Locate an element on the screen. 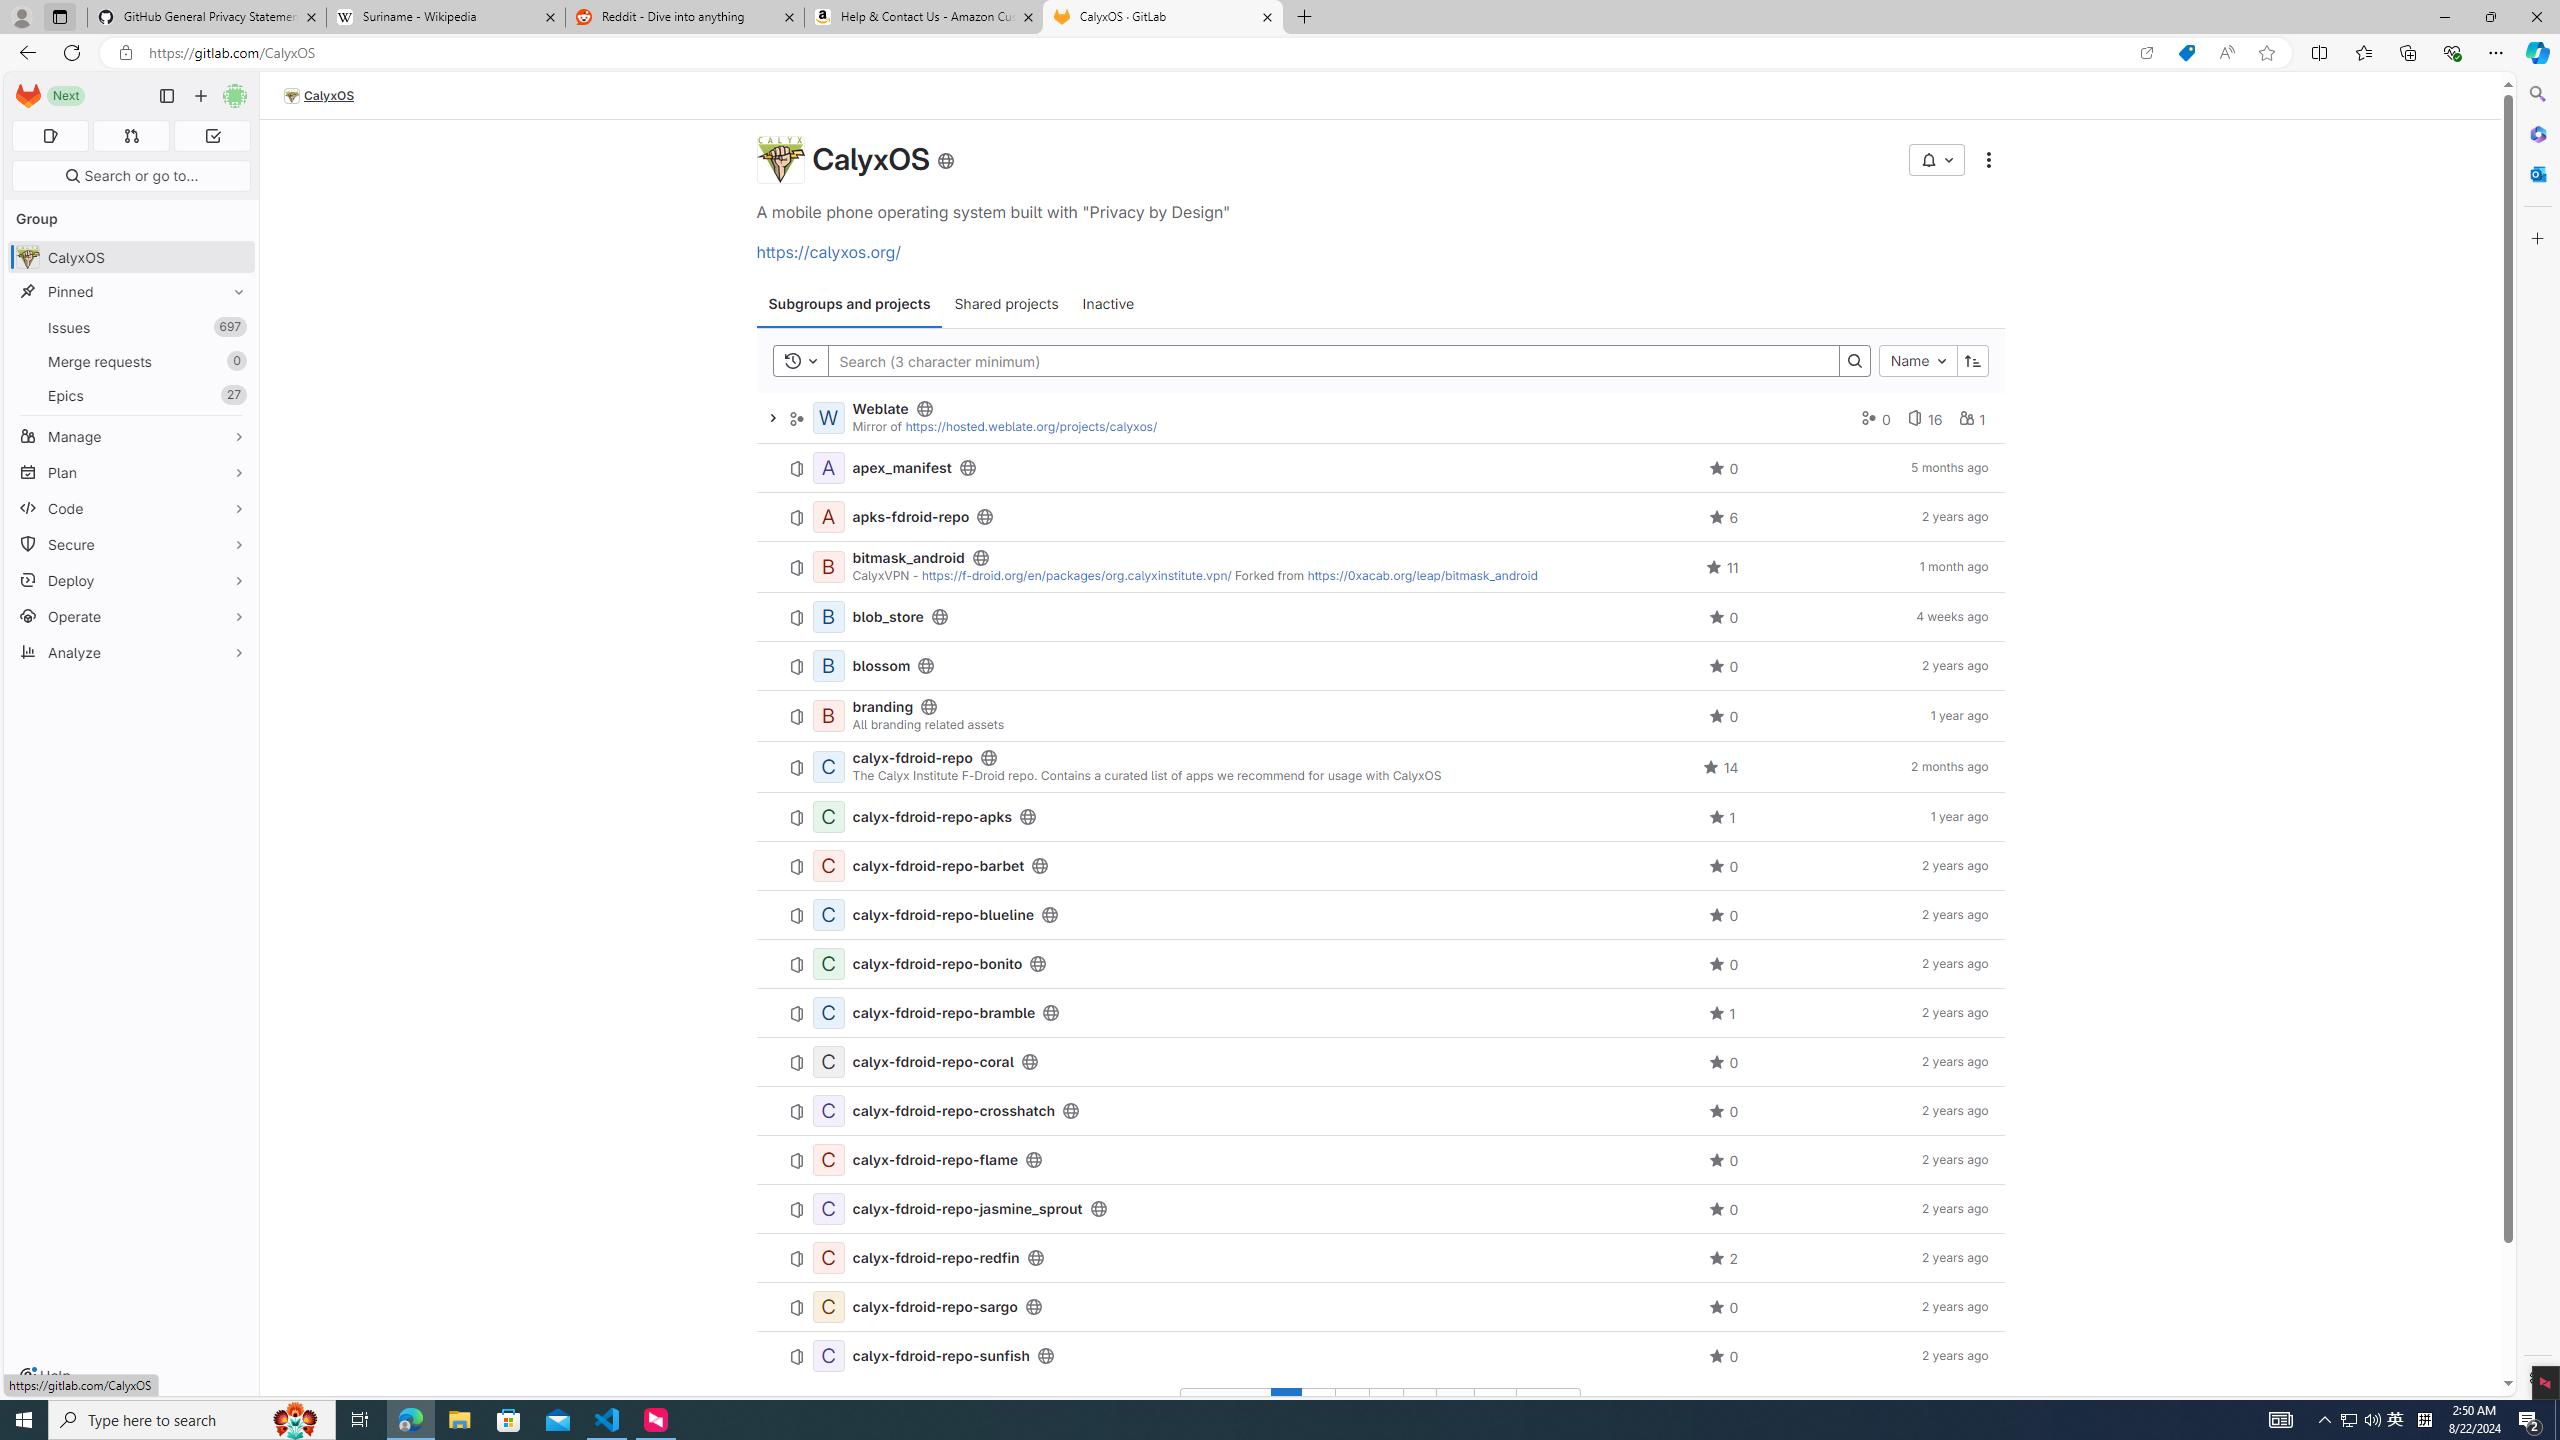 This screenshot has width=2560, height=1440. Toggle history is located at coordinates (801, 361).